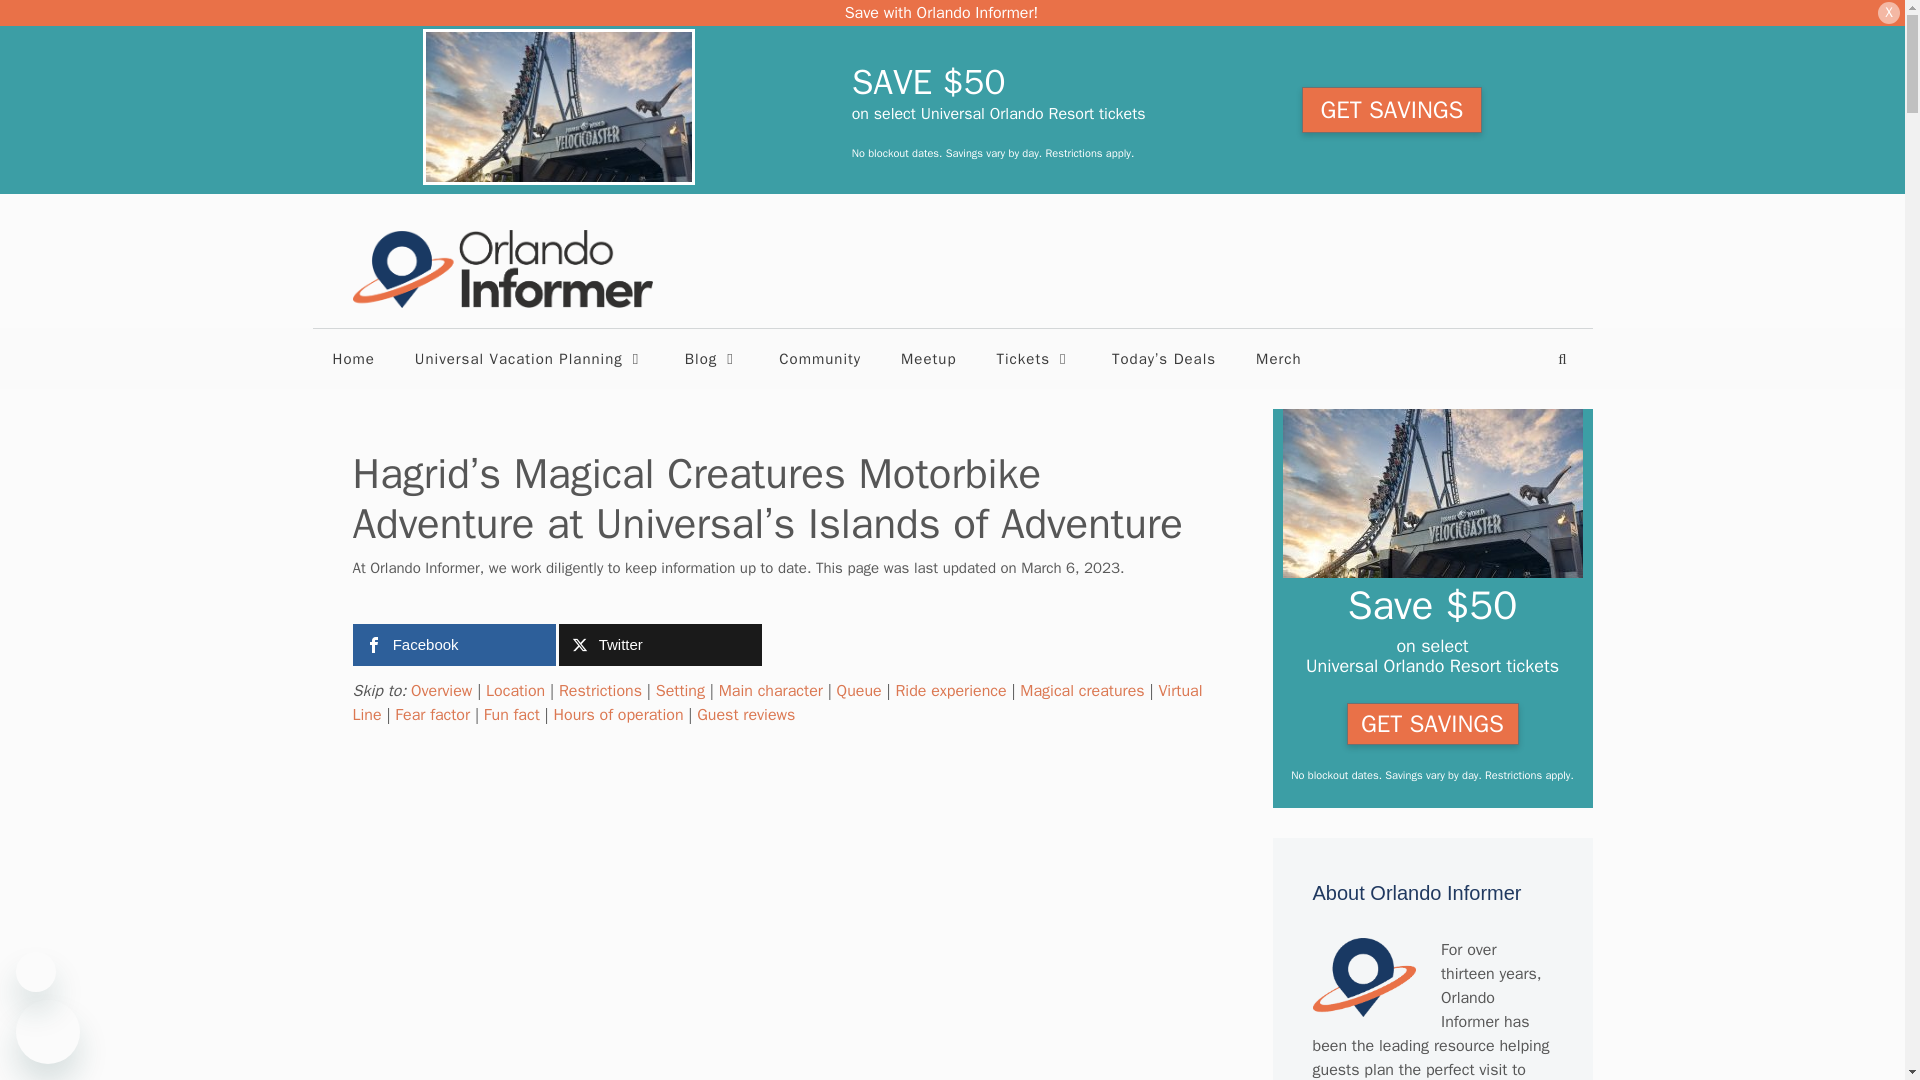 Image resolution: width=1920 pixels, height=1080 pixels. I want to click on Meetup, so click(928, 358).